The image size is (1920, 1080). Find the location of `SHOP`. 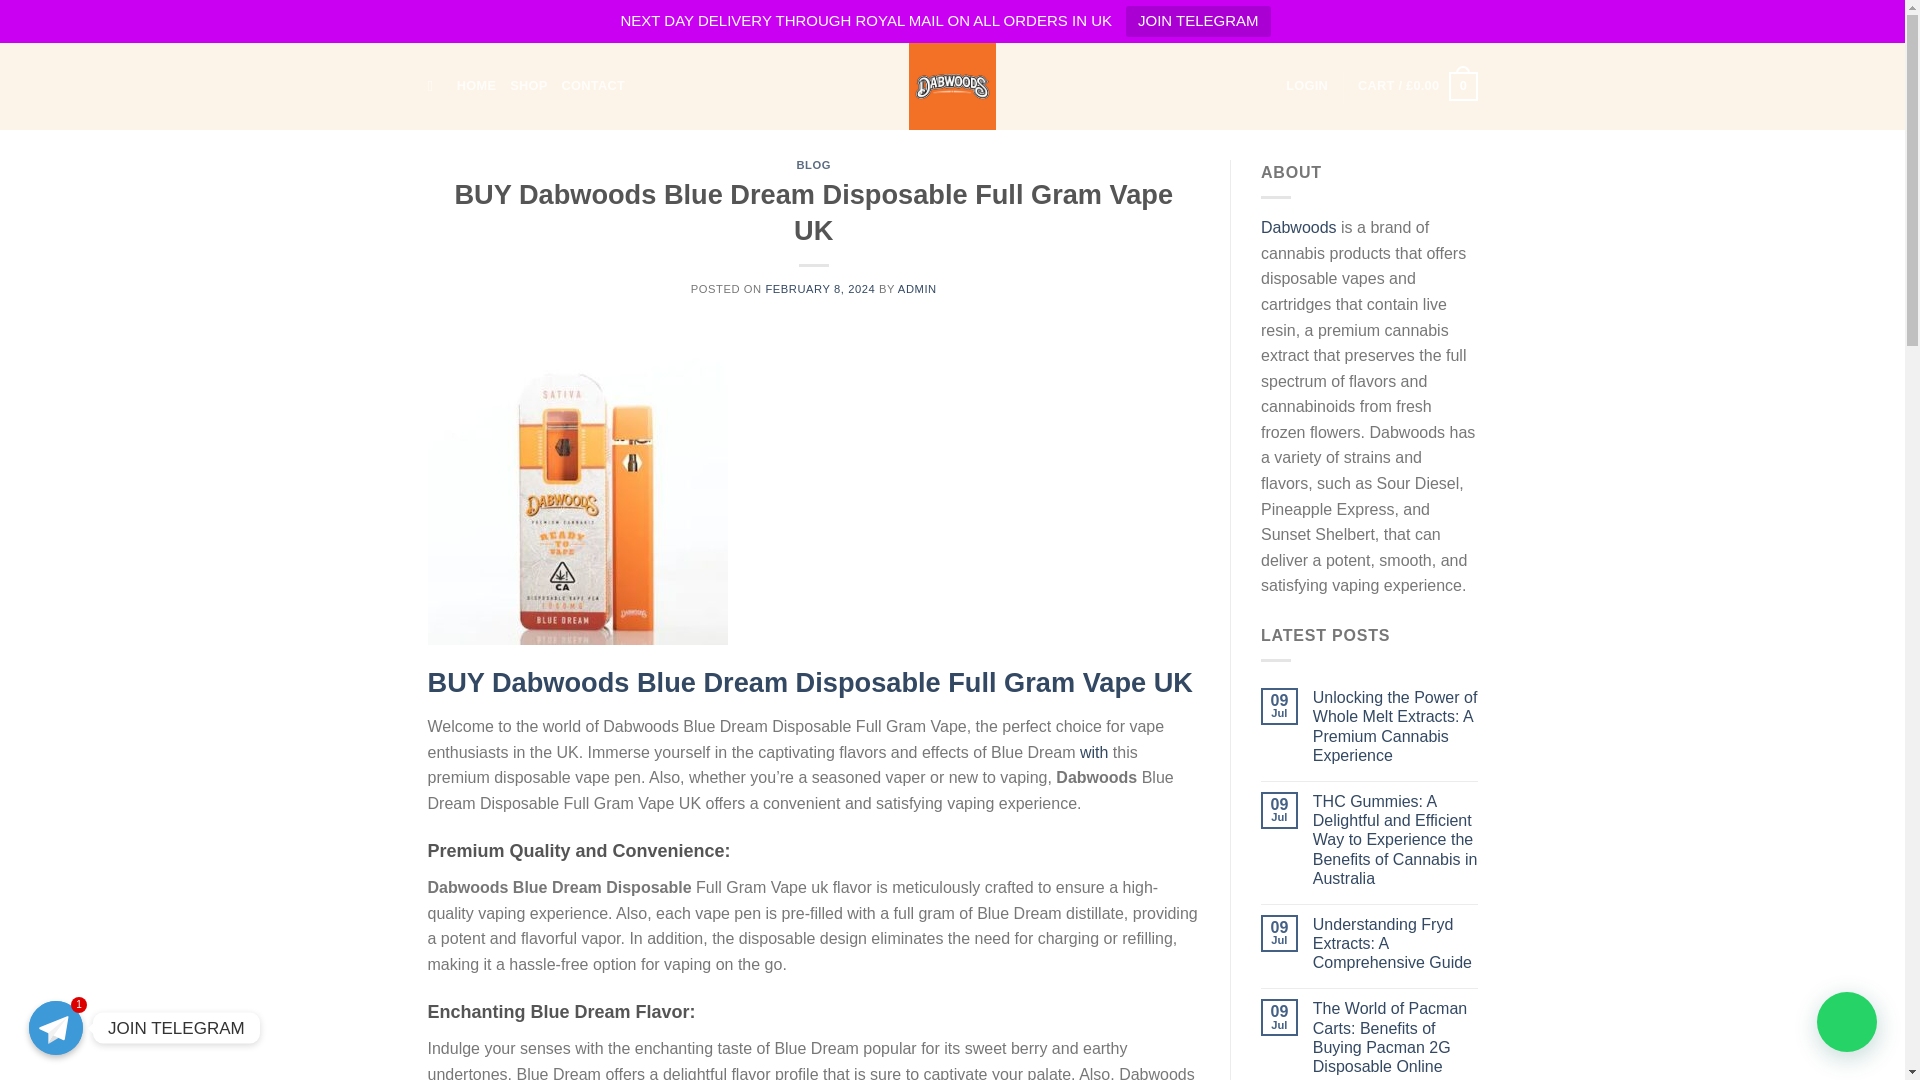

SHOP is located at coordinates (528, 85).